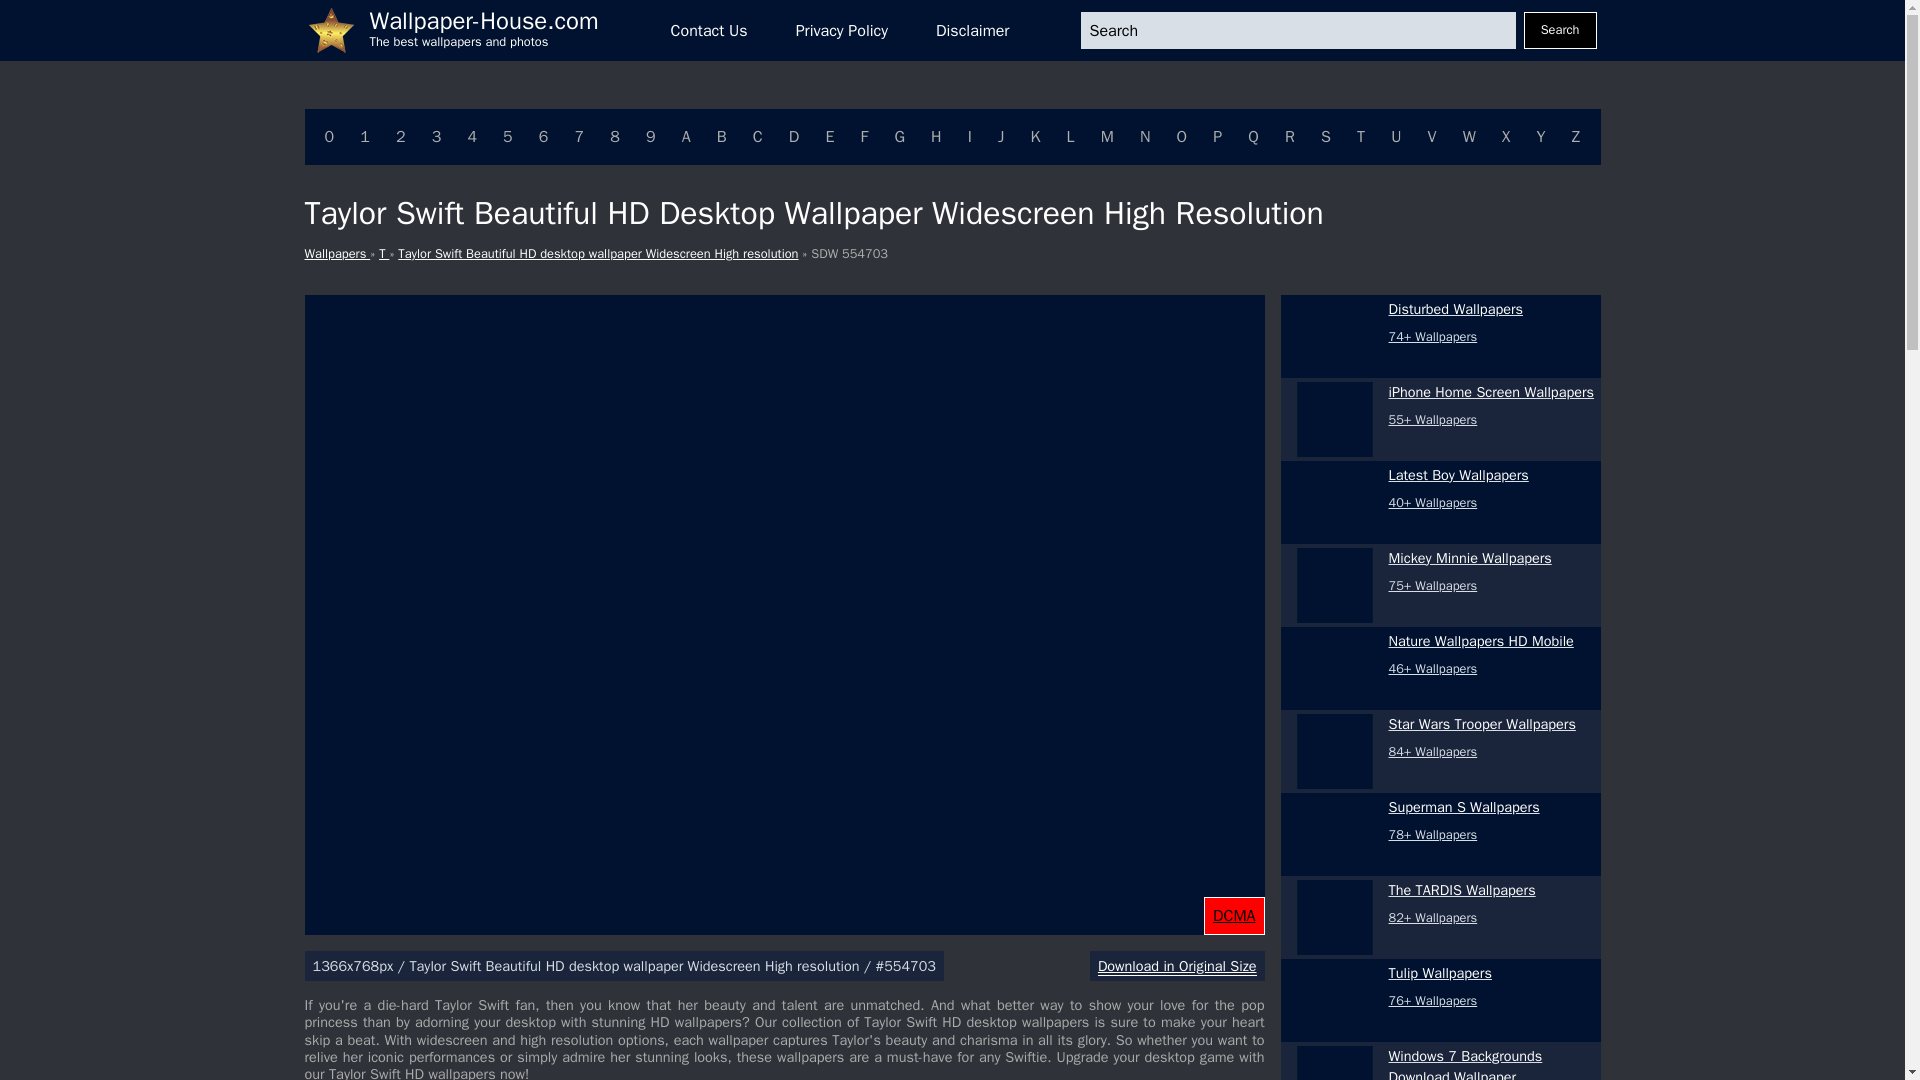 The width and height of the screenshot is (1920, 1080). I want to click on D, so click(794, 137).